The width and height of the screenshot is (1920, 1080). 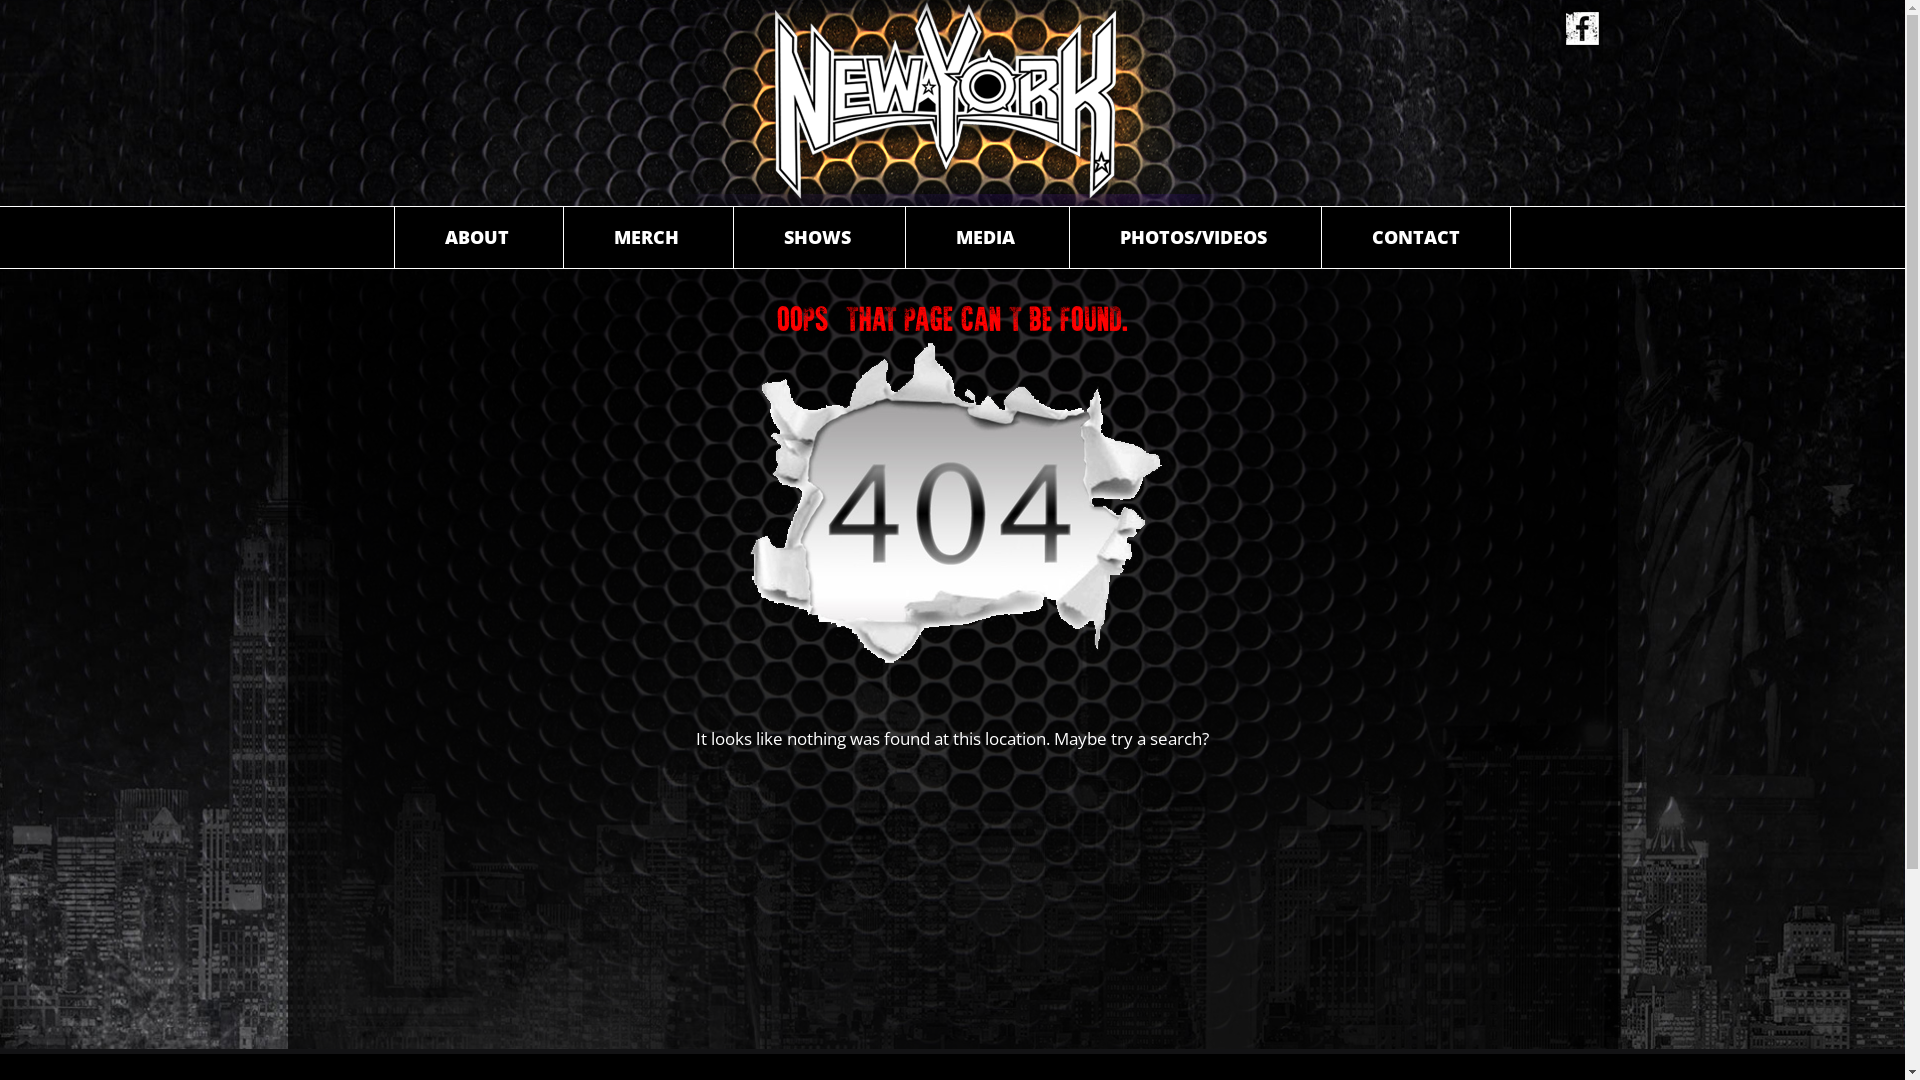 What do you see at coordinates (1416, 238) in the screenshot?
I see `CONTACT` at bounding box center [1416, 238].